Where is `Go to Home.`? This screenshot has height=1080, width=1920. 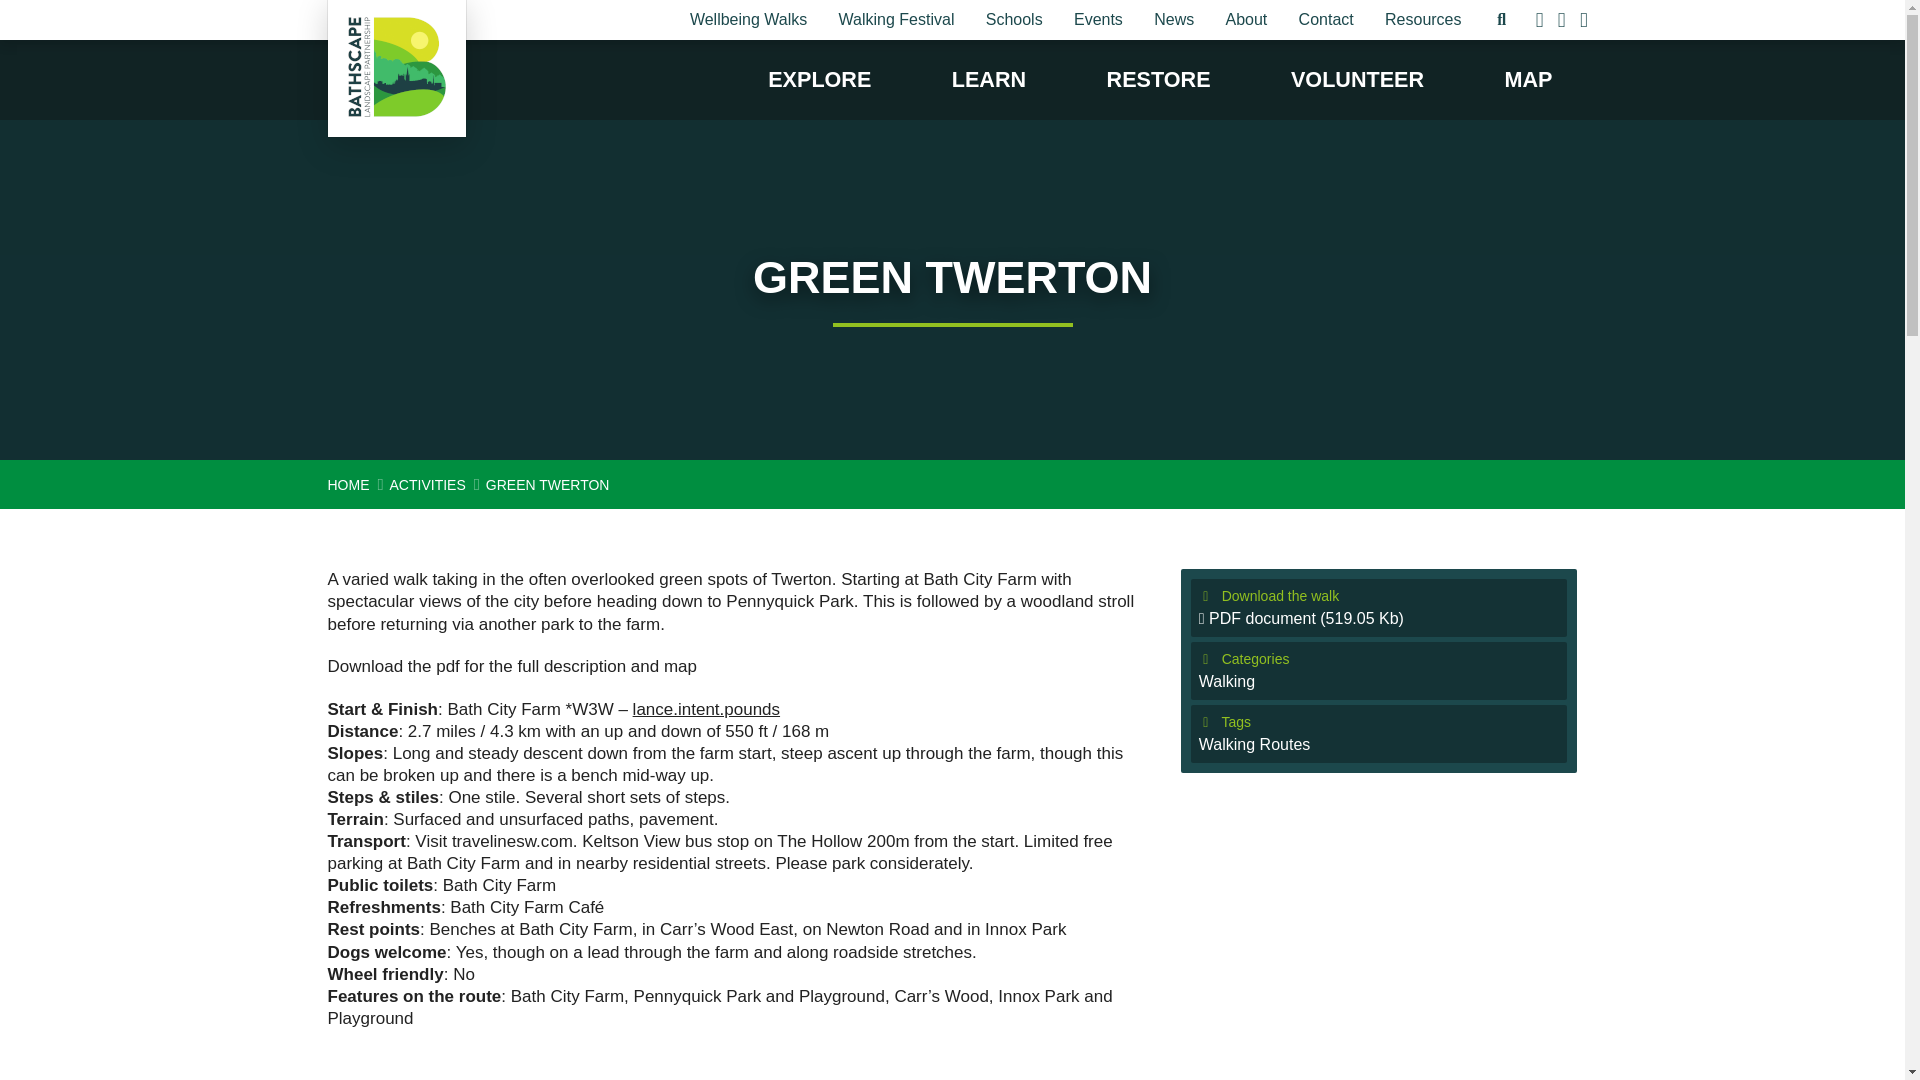 Go to Home. is located at coordinates (349, 484).